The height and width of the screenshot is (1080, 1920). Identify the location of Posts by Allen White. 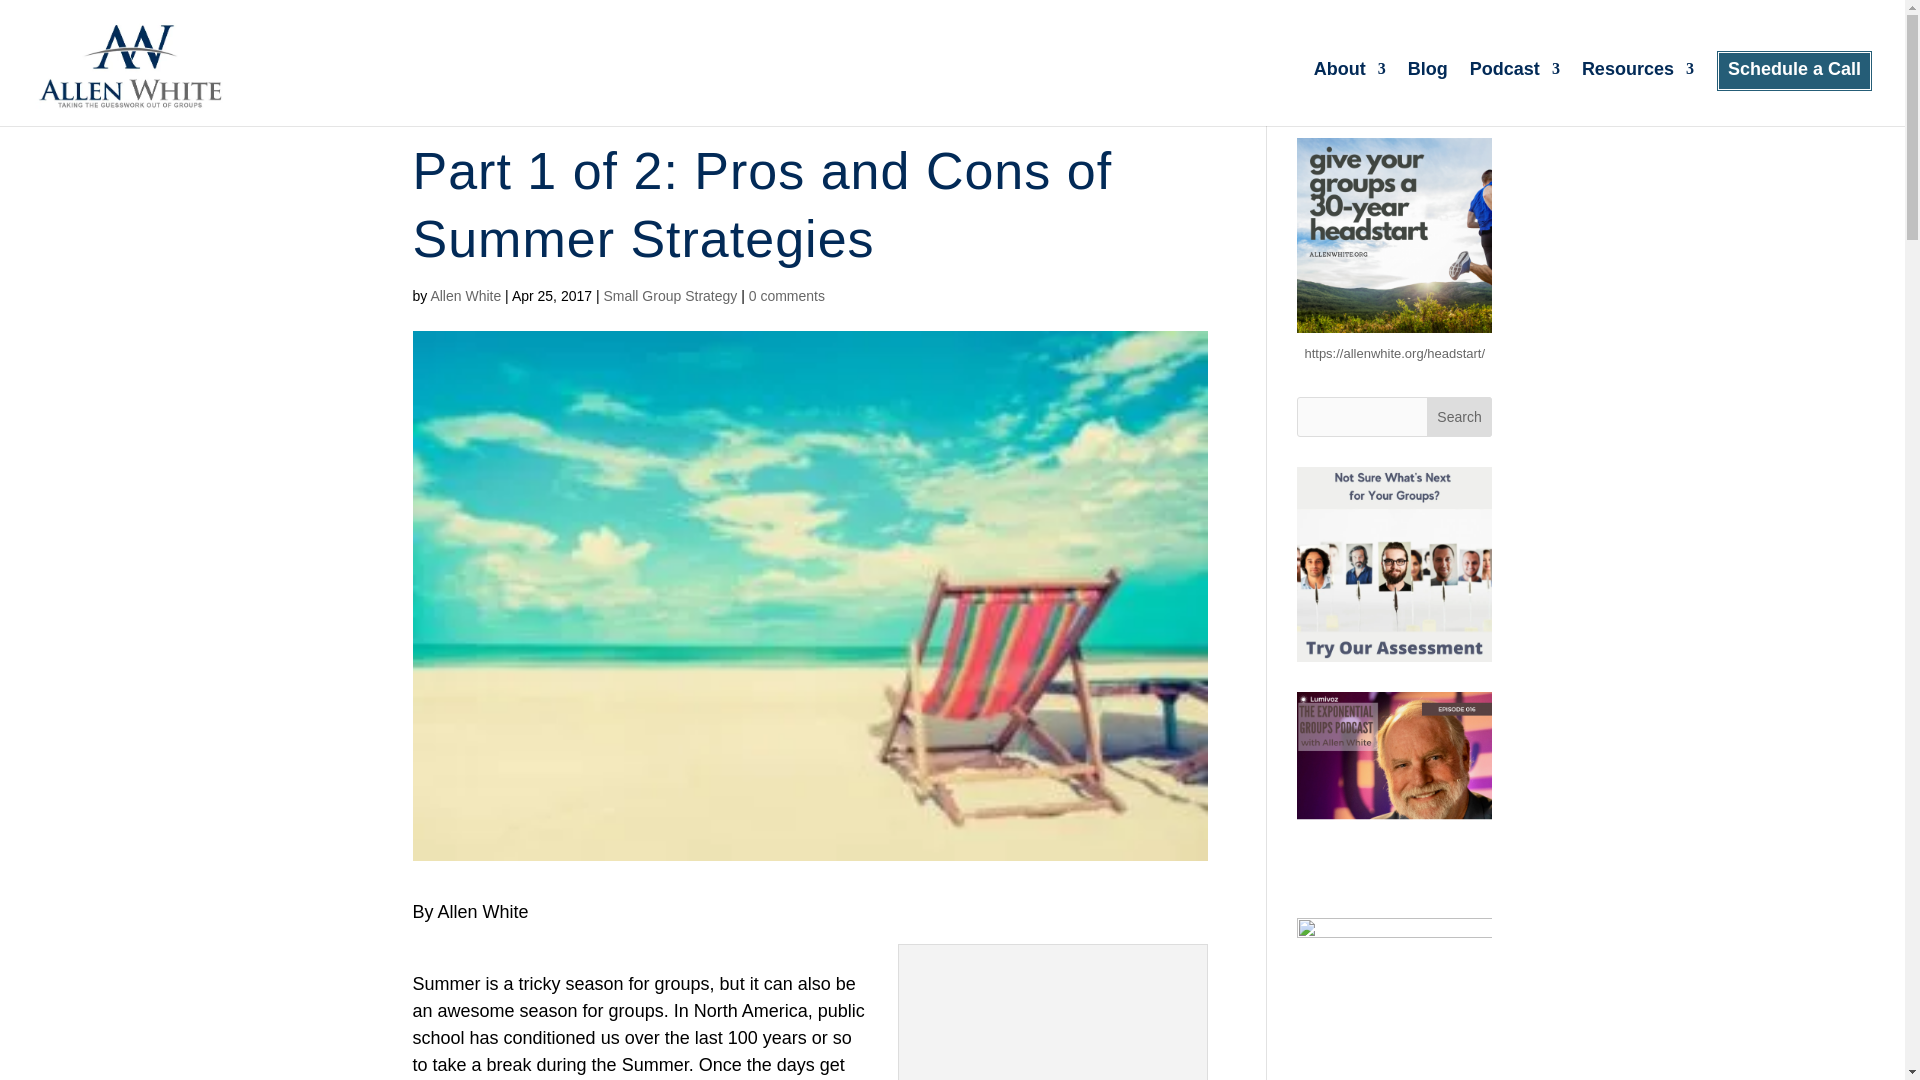
(466, 296).